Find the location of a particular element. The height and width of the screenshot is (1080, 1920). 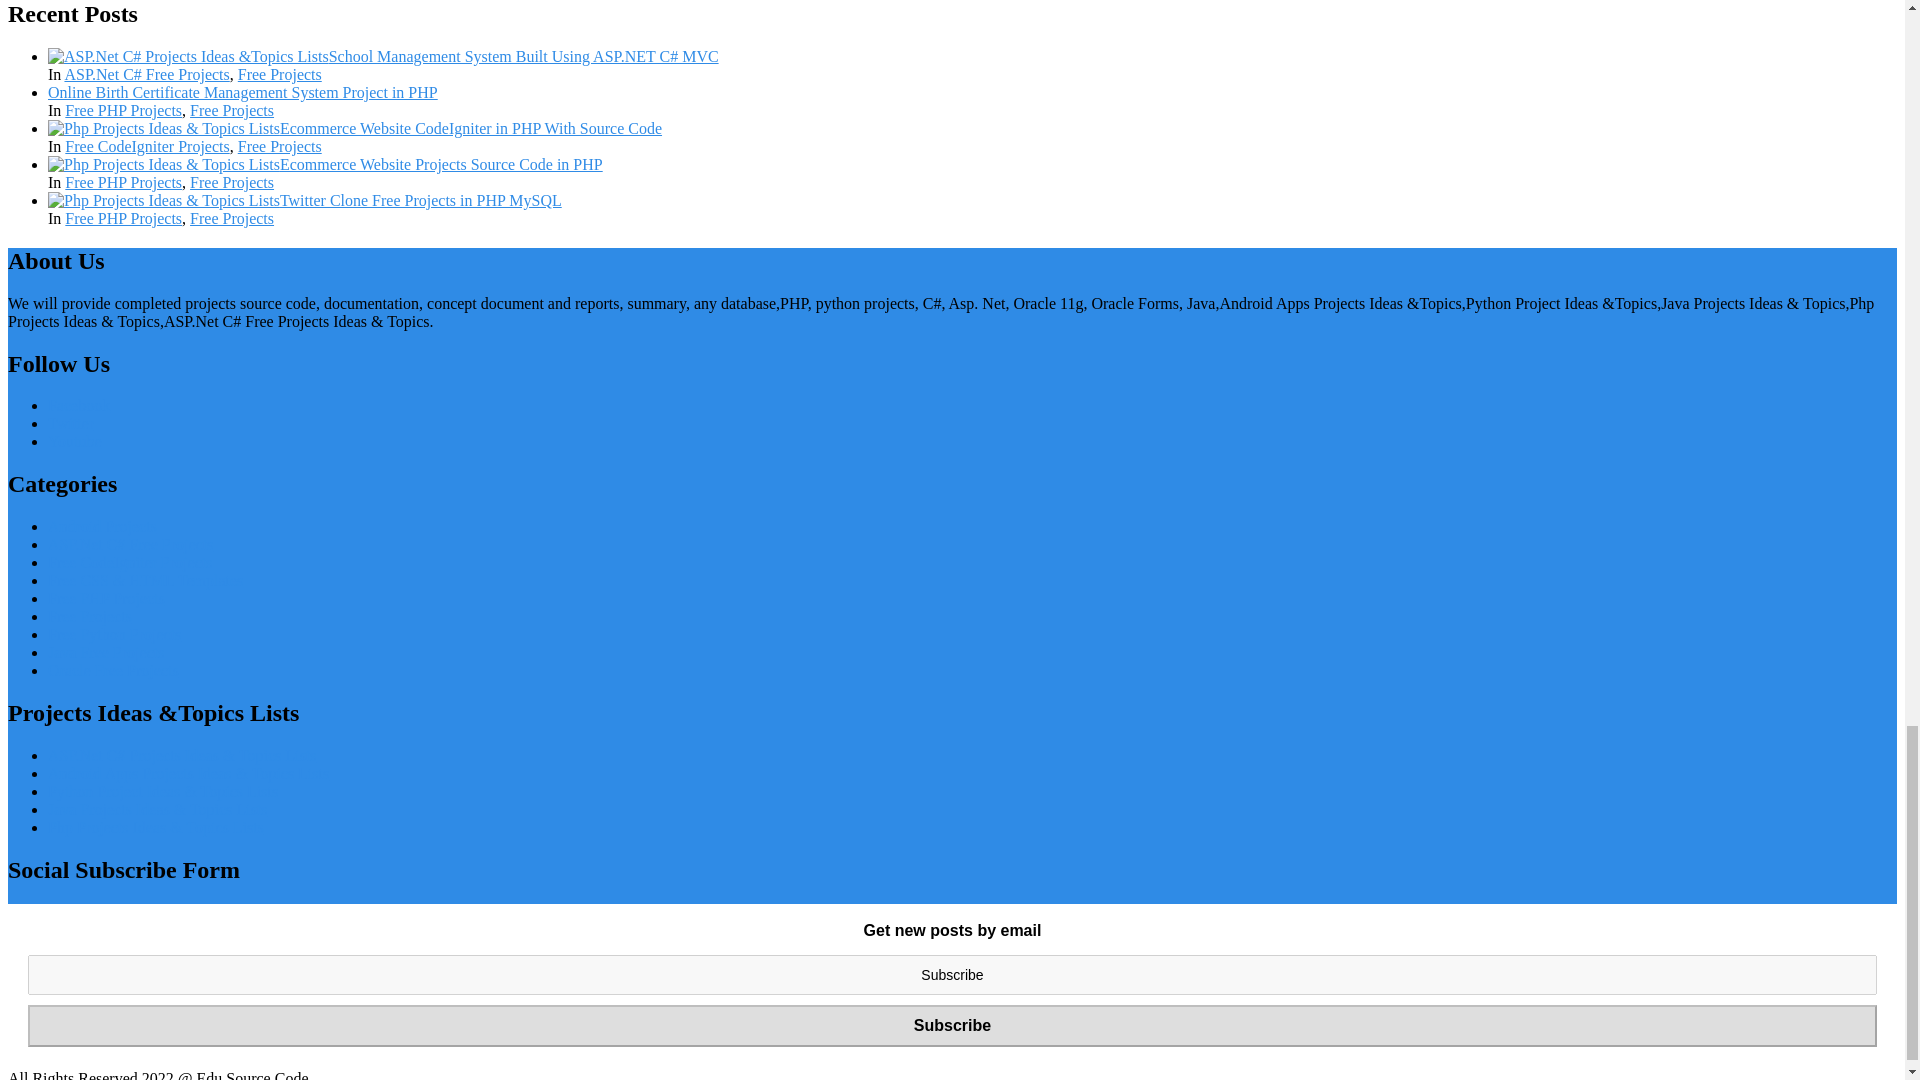

Subscribe is located at coordinates (952, 1026).